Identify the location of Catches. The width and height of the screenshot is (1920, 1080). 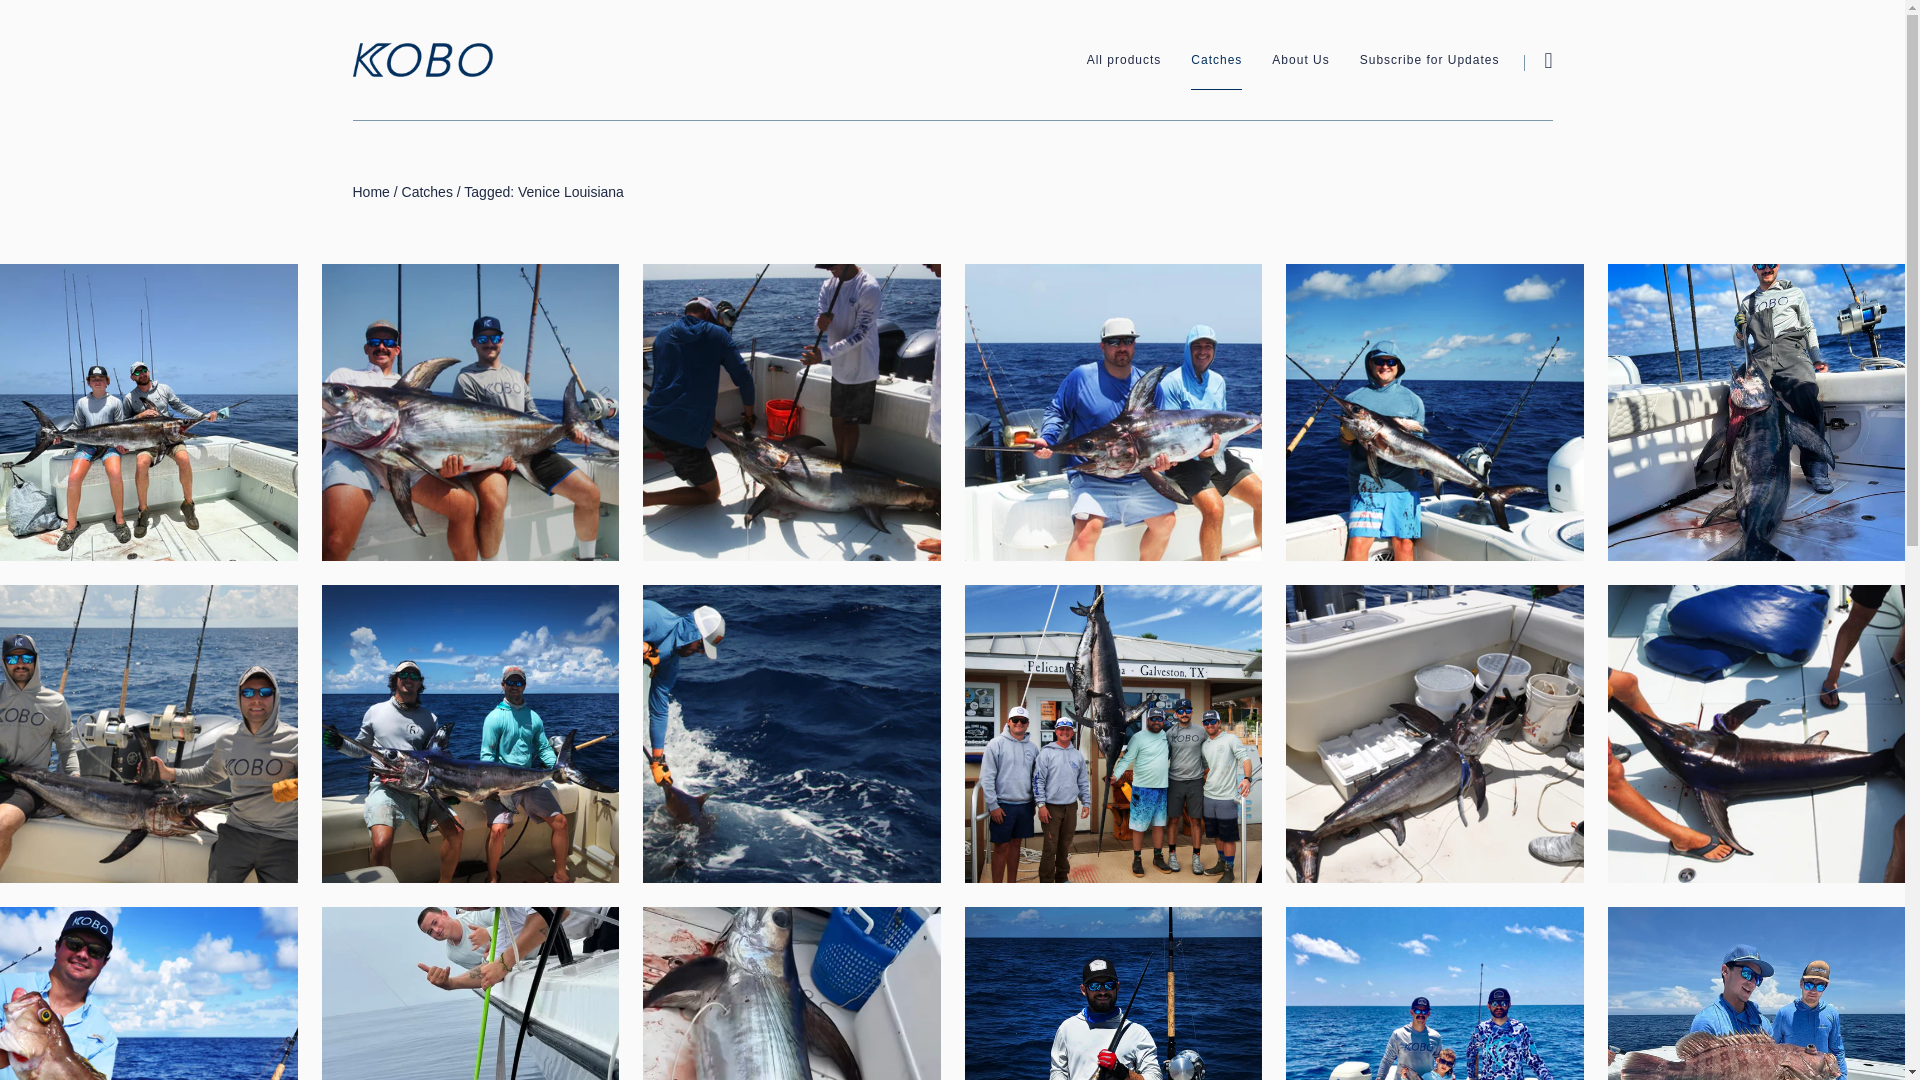
(427, 191).